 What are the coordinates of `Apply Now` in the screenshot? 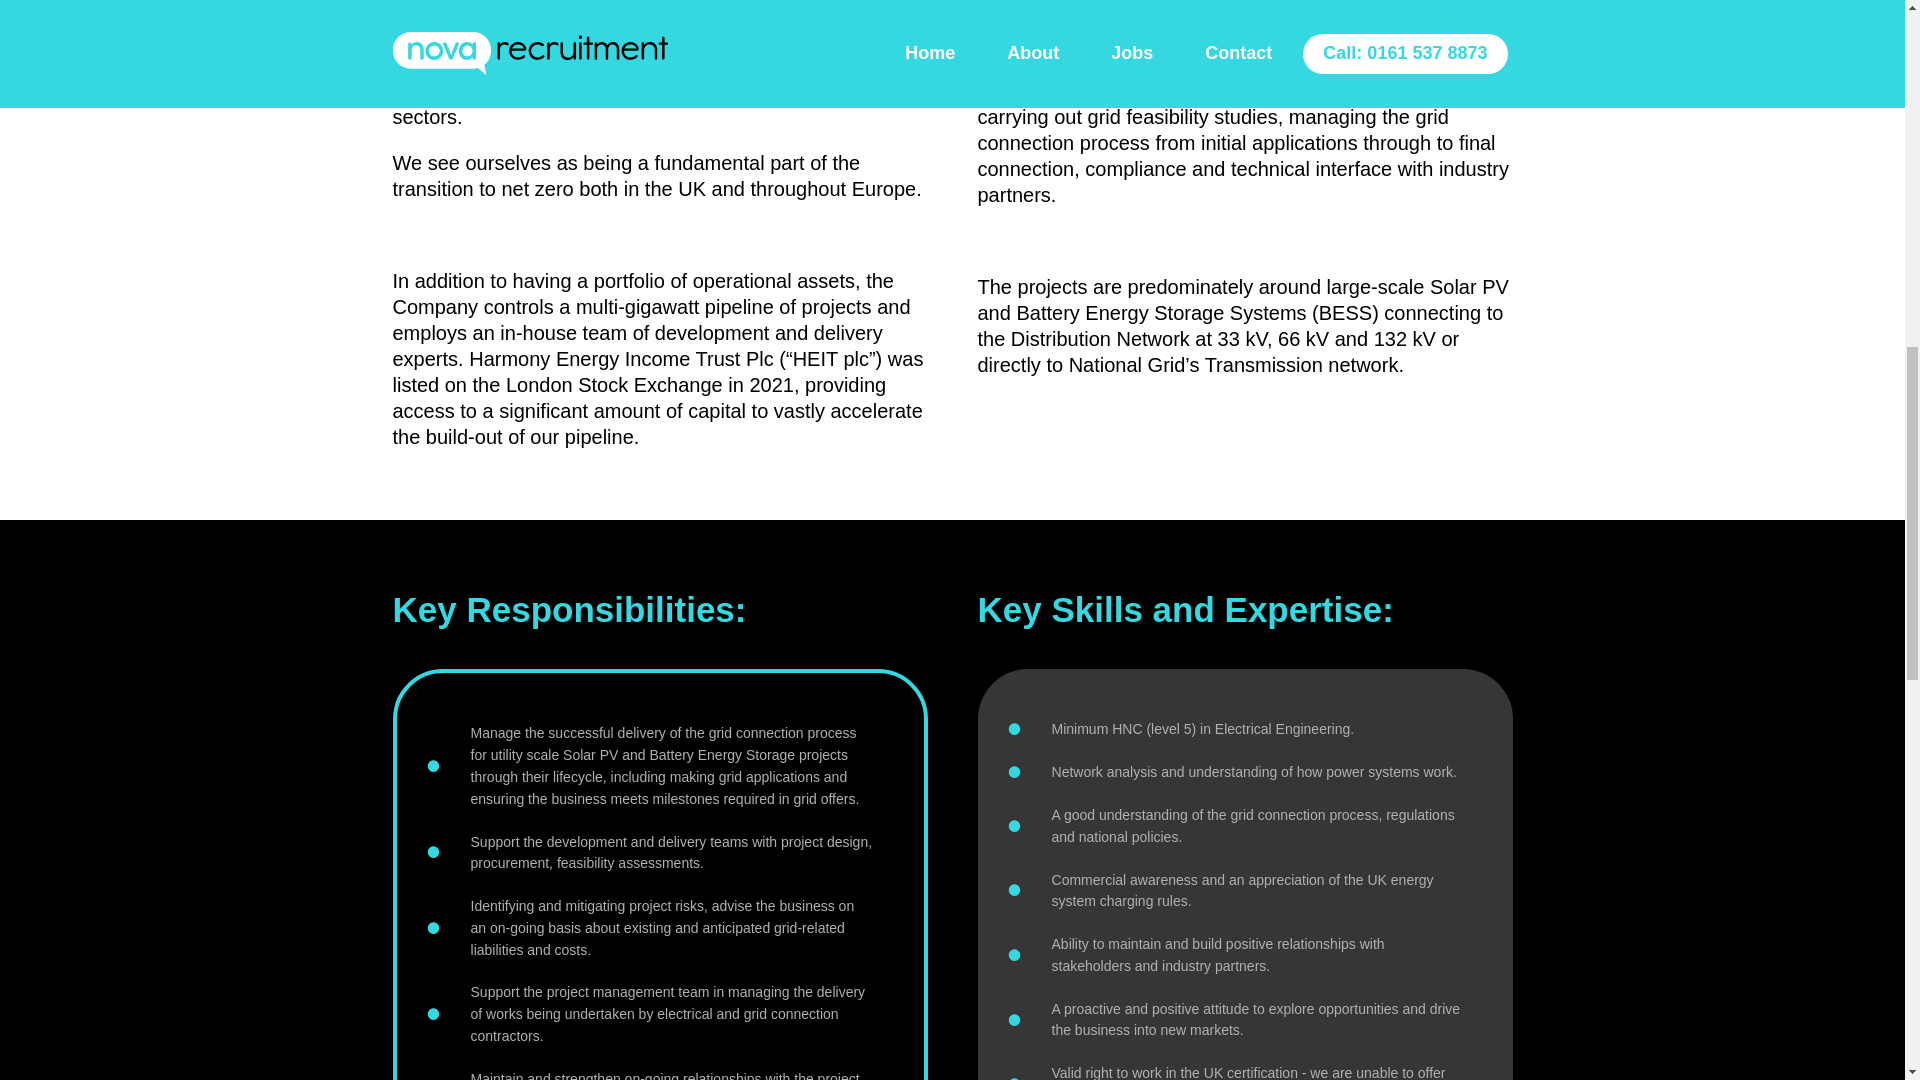 It's located at (702, 1056).